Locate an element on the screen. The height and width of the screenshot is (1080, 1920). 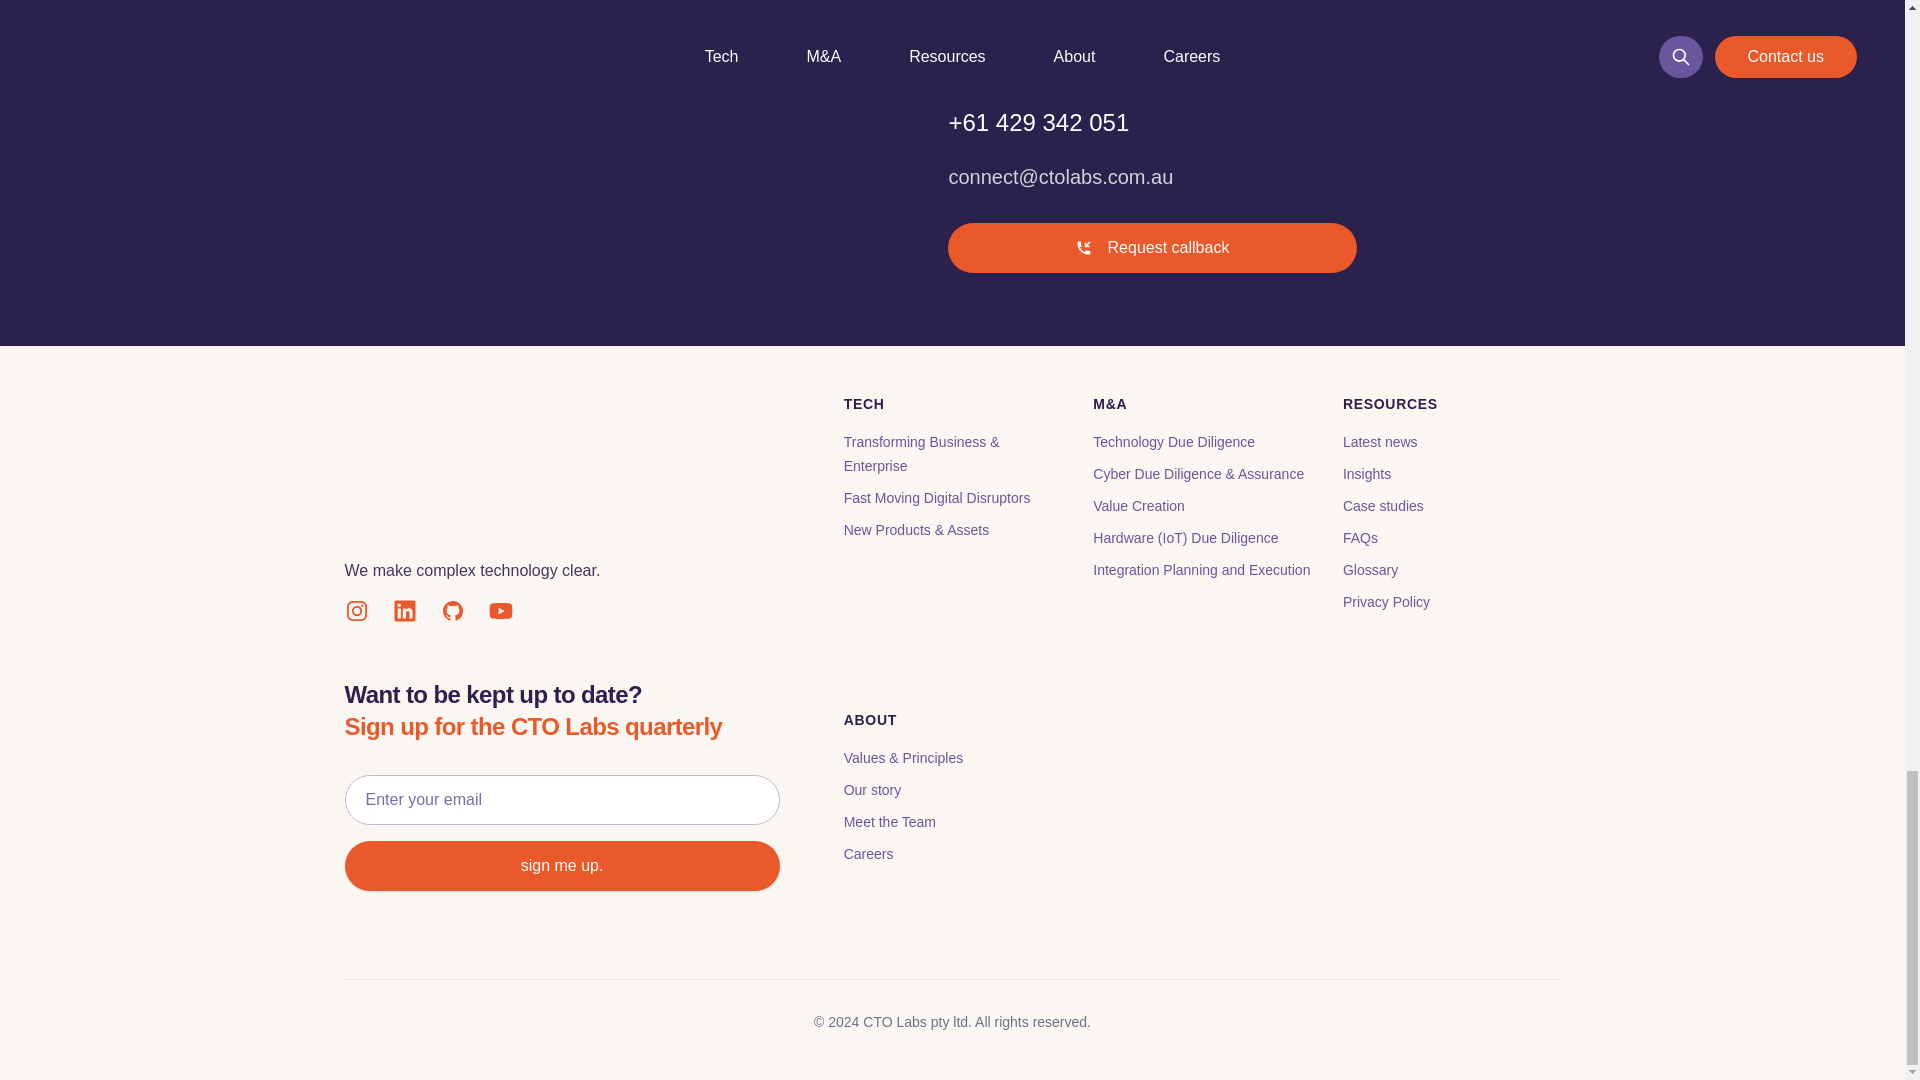
GitHub is located at coordinates (452, 611).